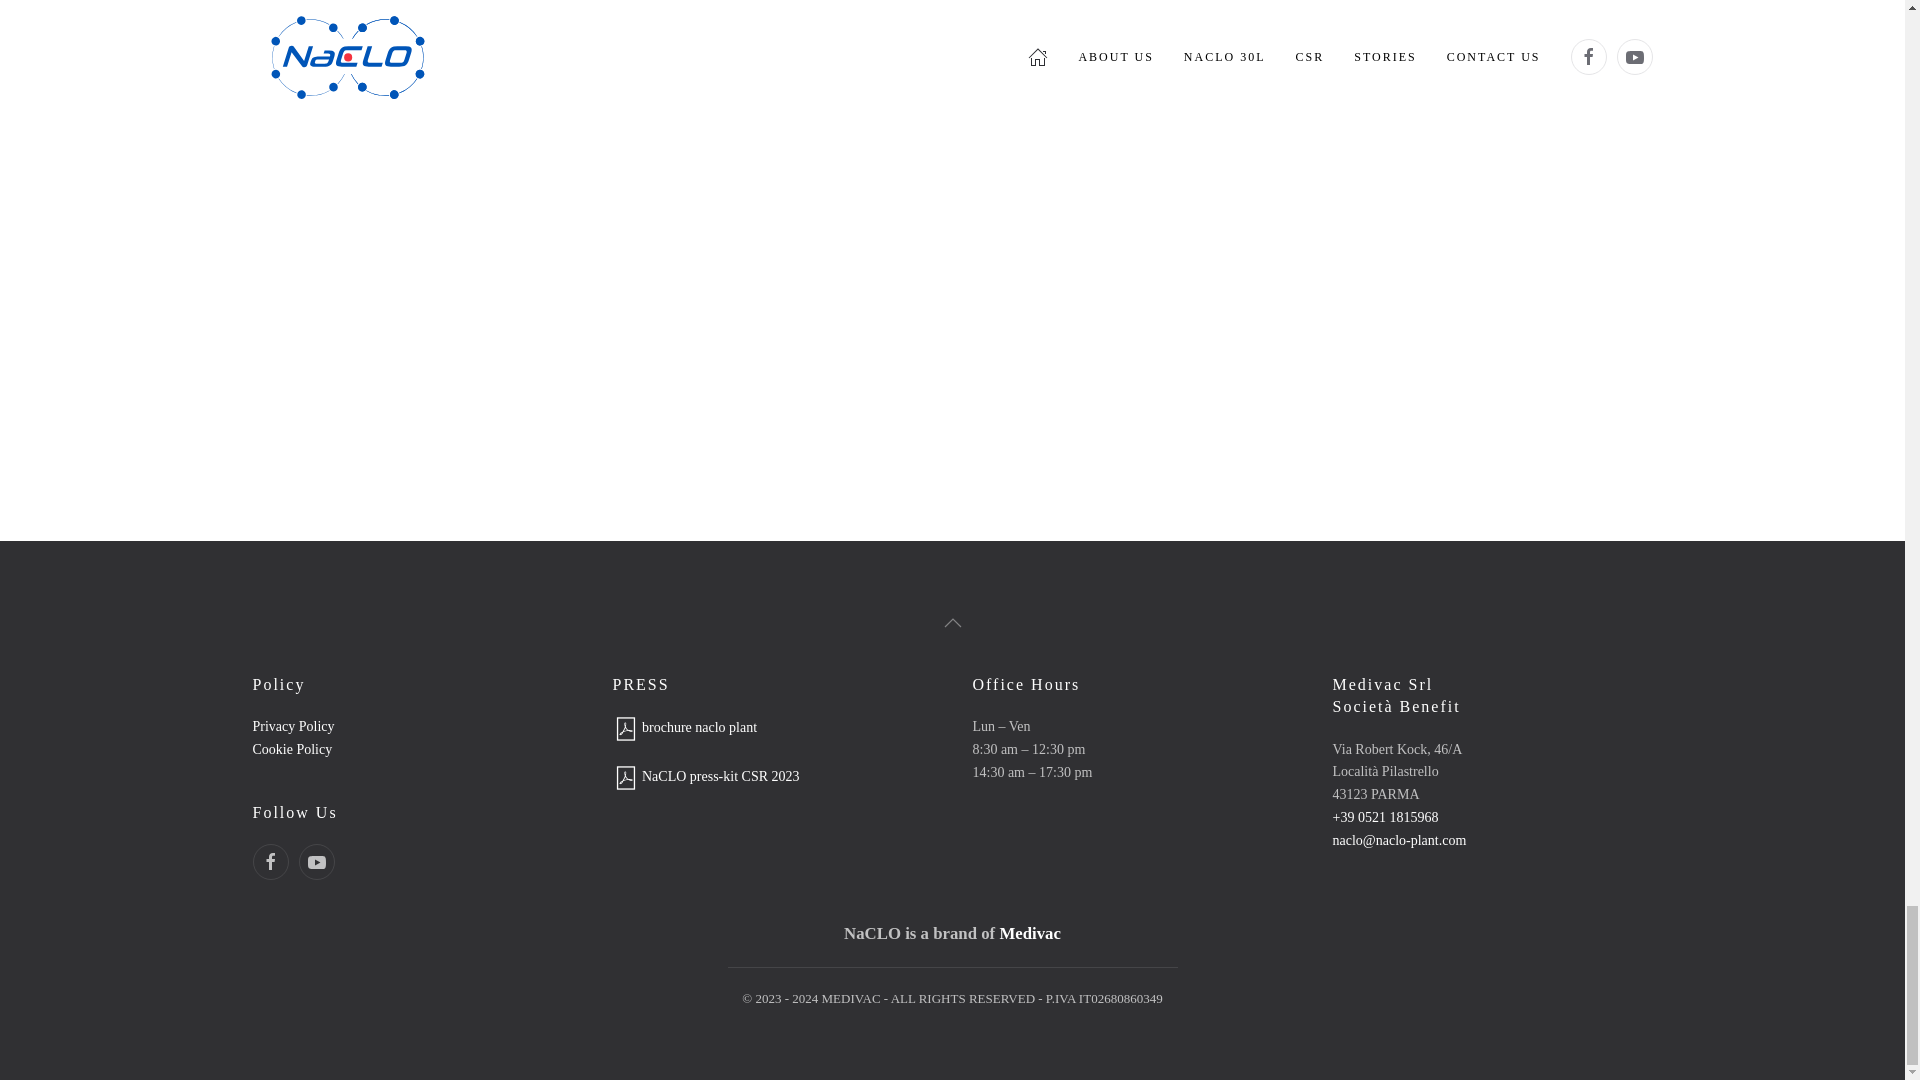 Image resolution: width=1920 pixels, height=1080 pixels. What do you see at coordinates (292, 749) in the screenshot?
I see `Cookie Policy ` at bounding box center [292, 749].